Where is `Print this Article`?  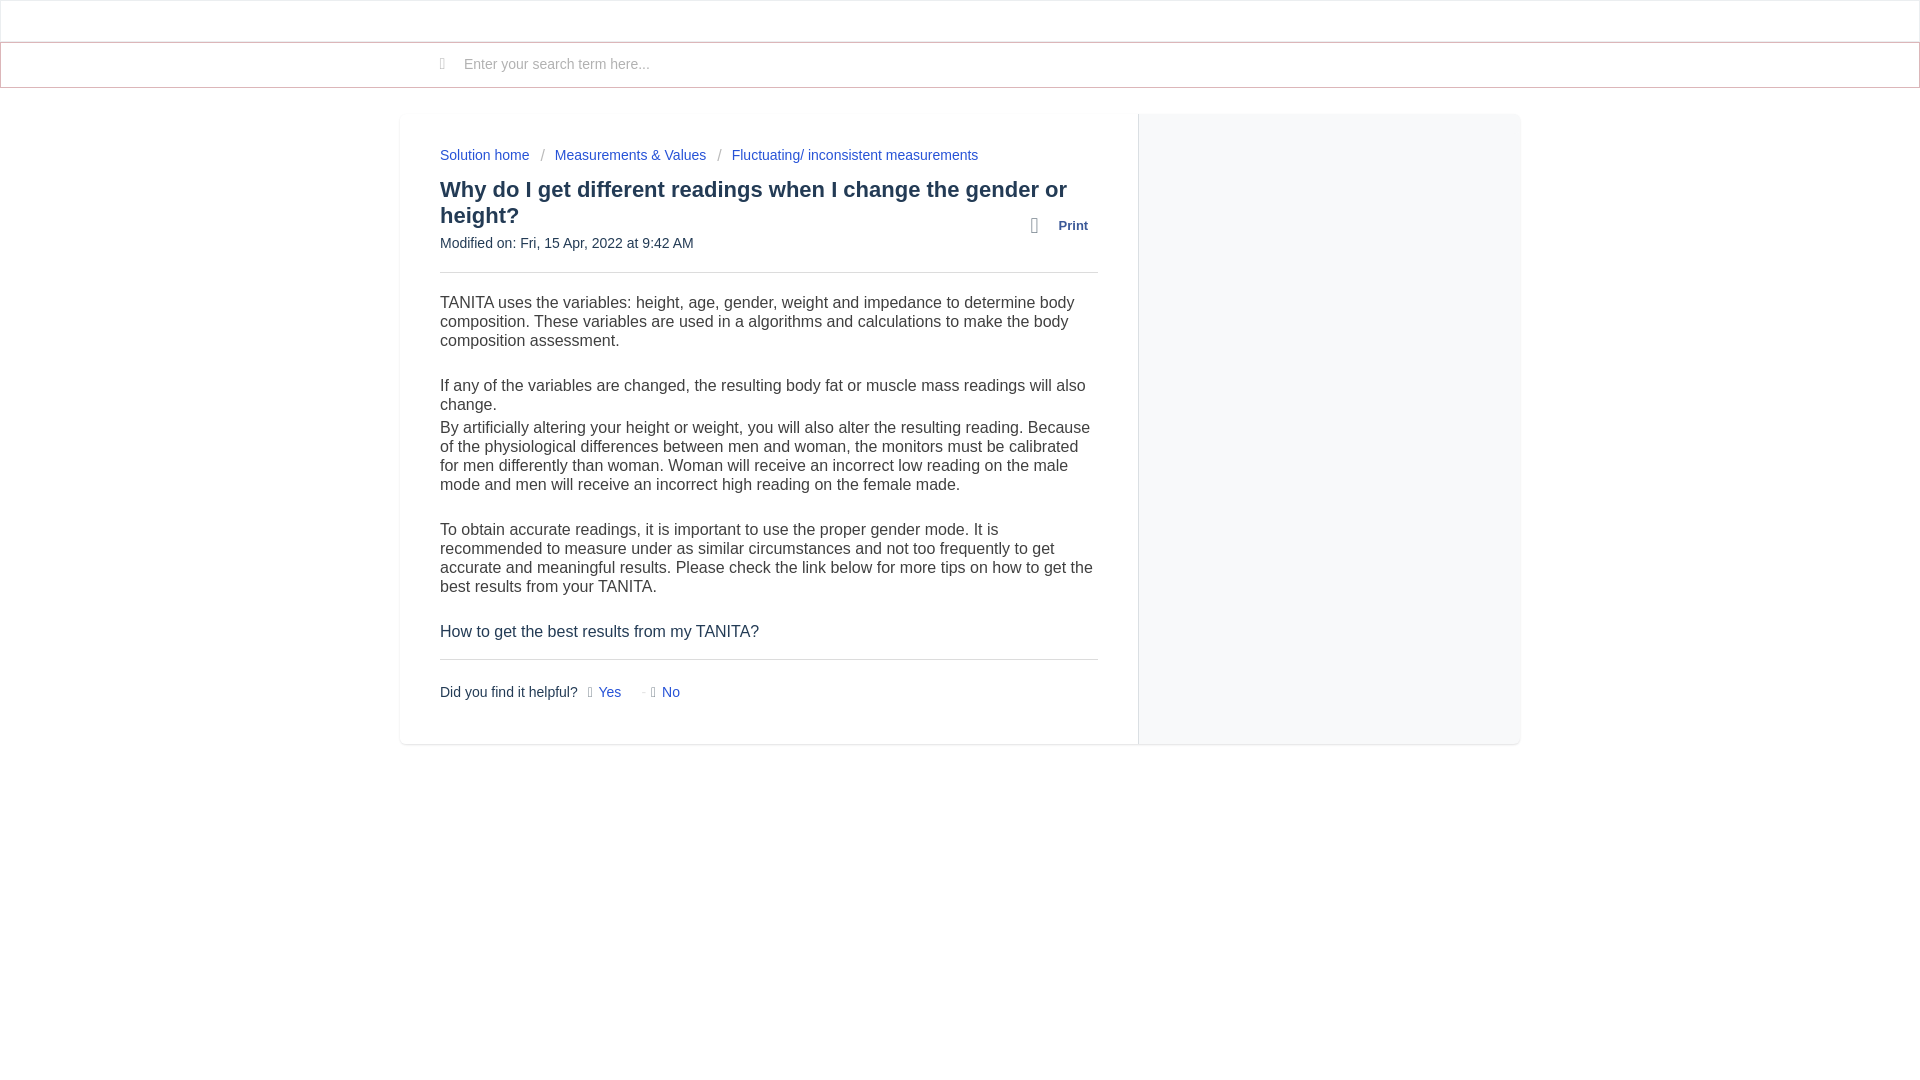 Print this Article is located at coordinates (1064, 225).